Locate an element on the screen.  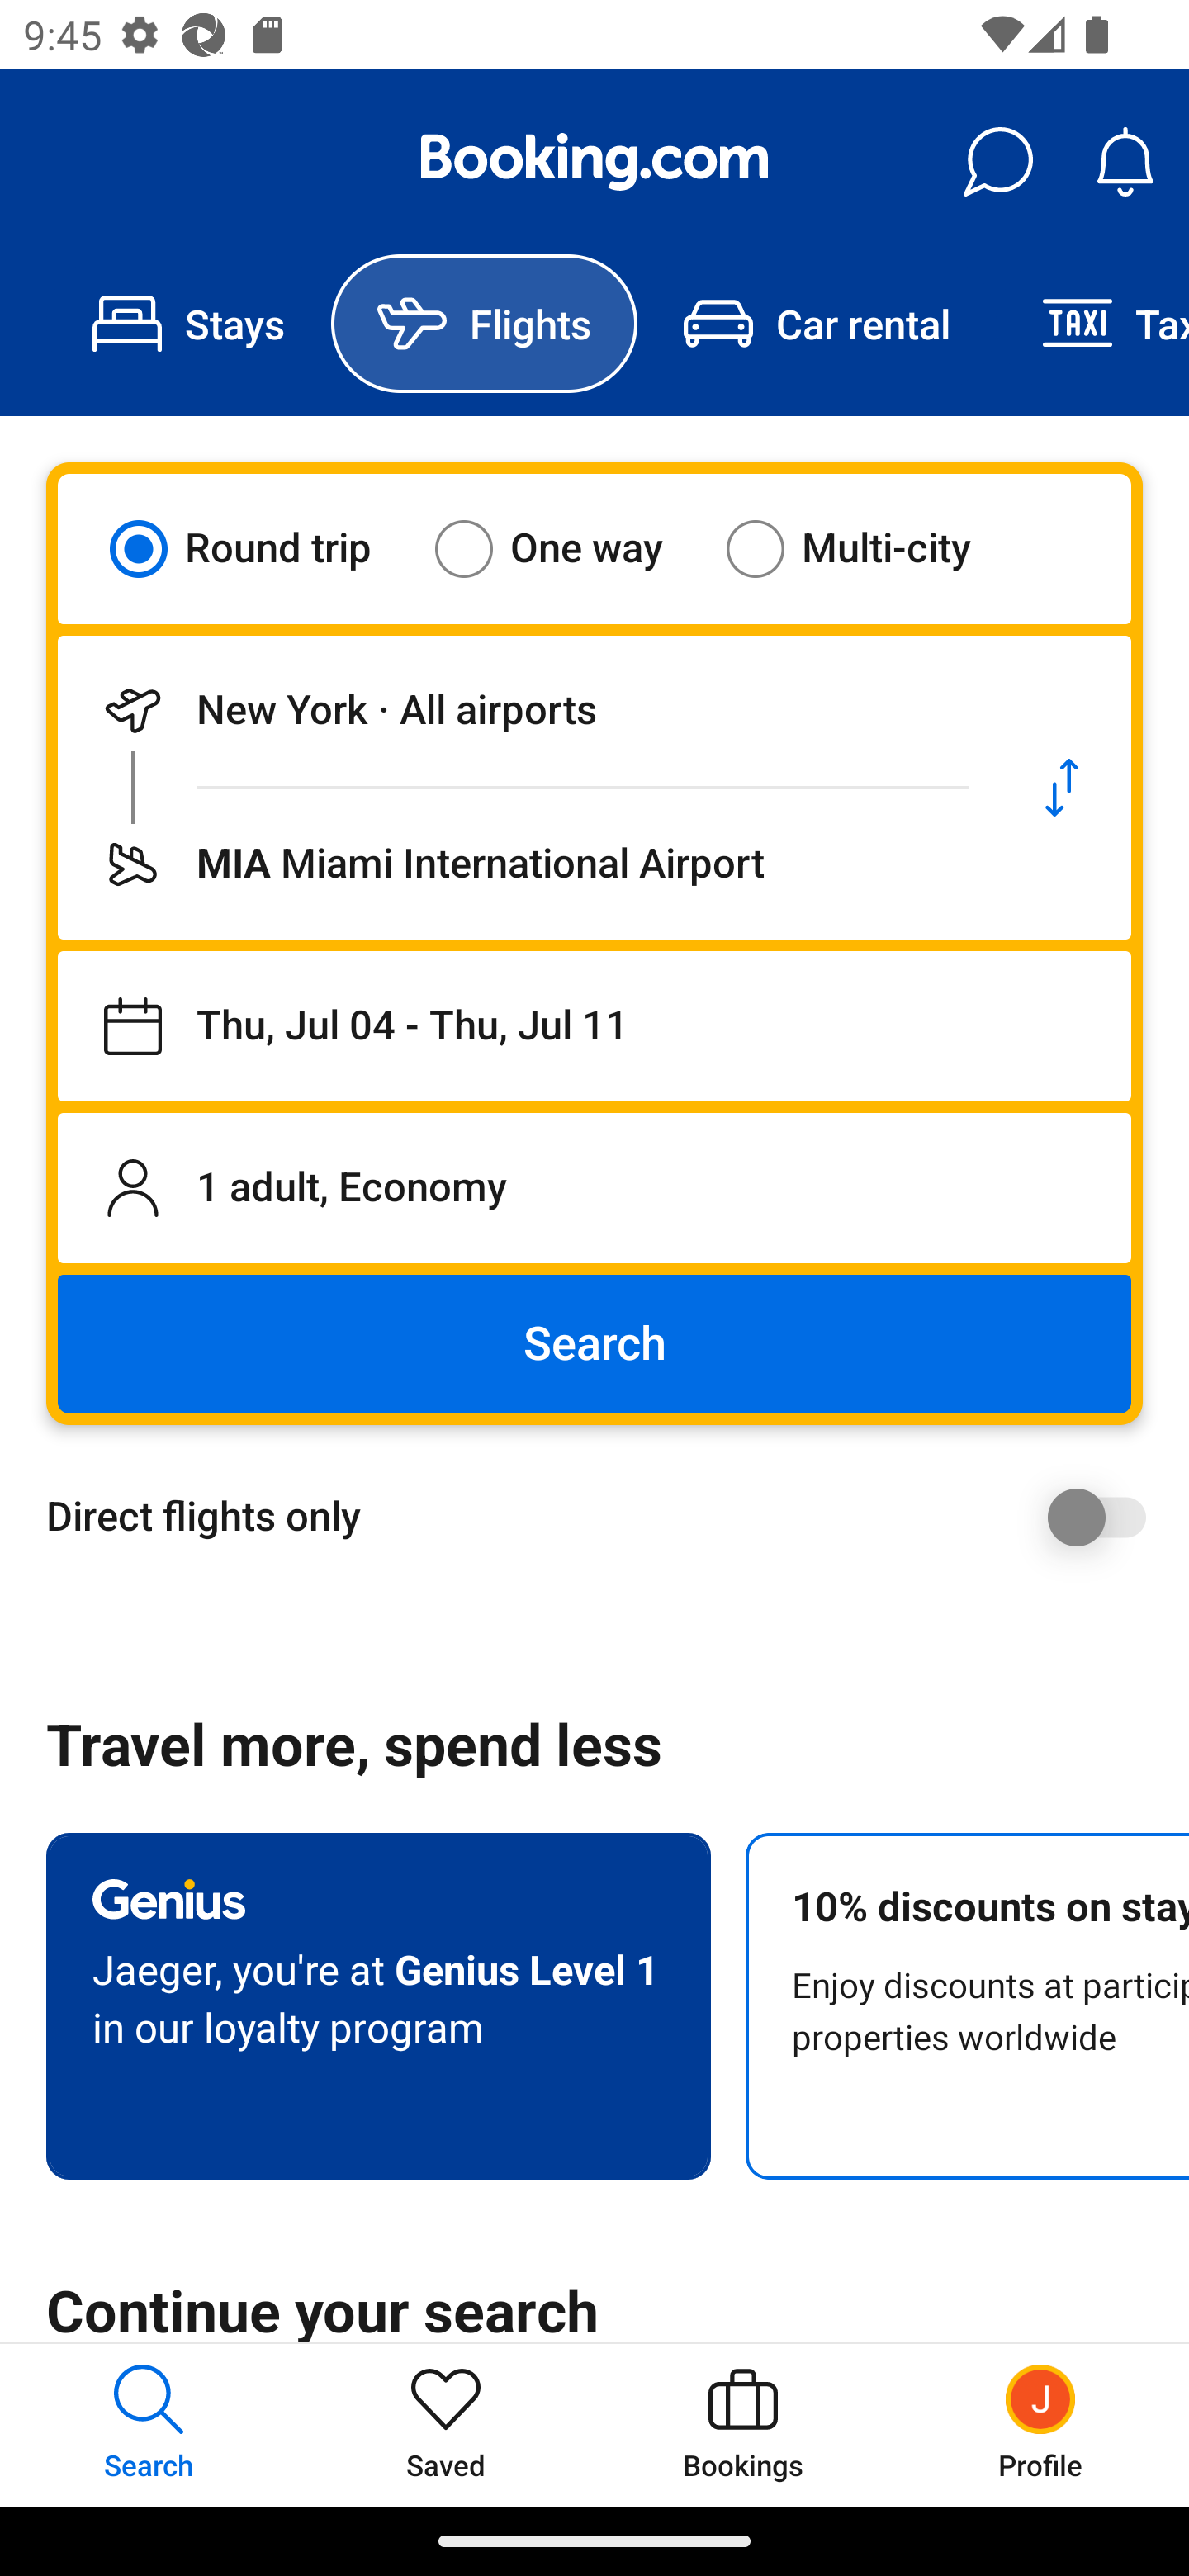
Search is located at coordinates (594, 1344).